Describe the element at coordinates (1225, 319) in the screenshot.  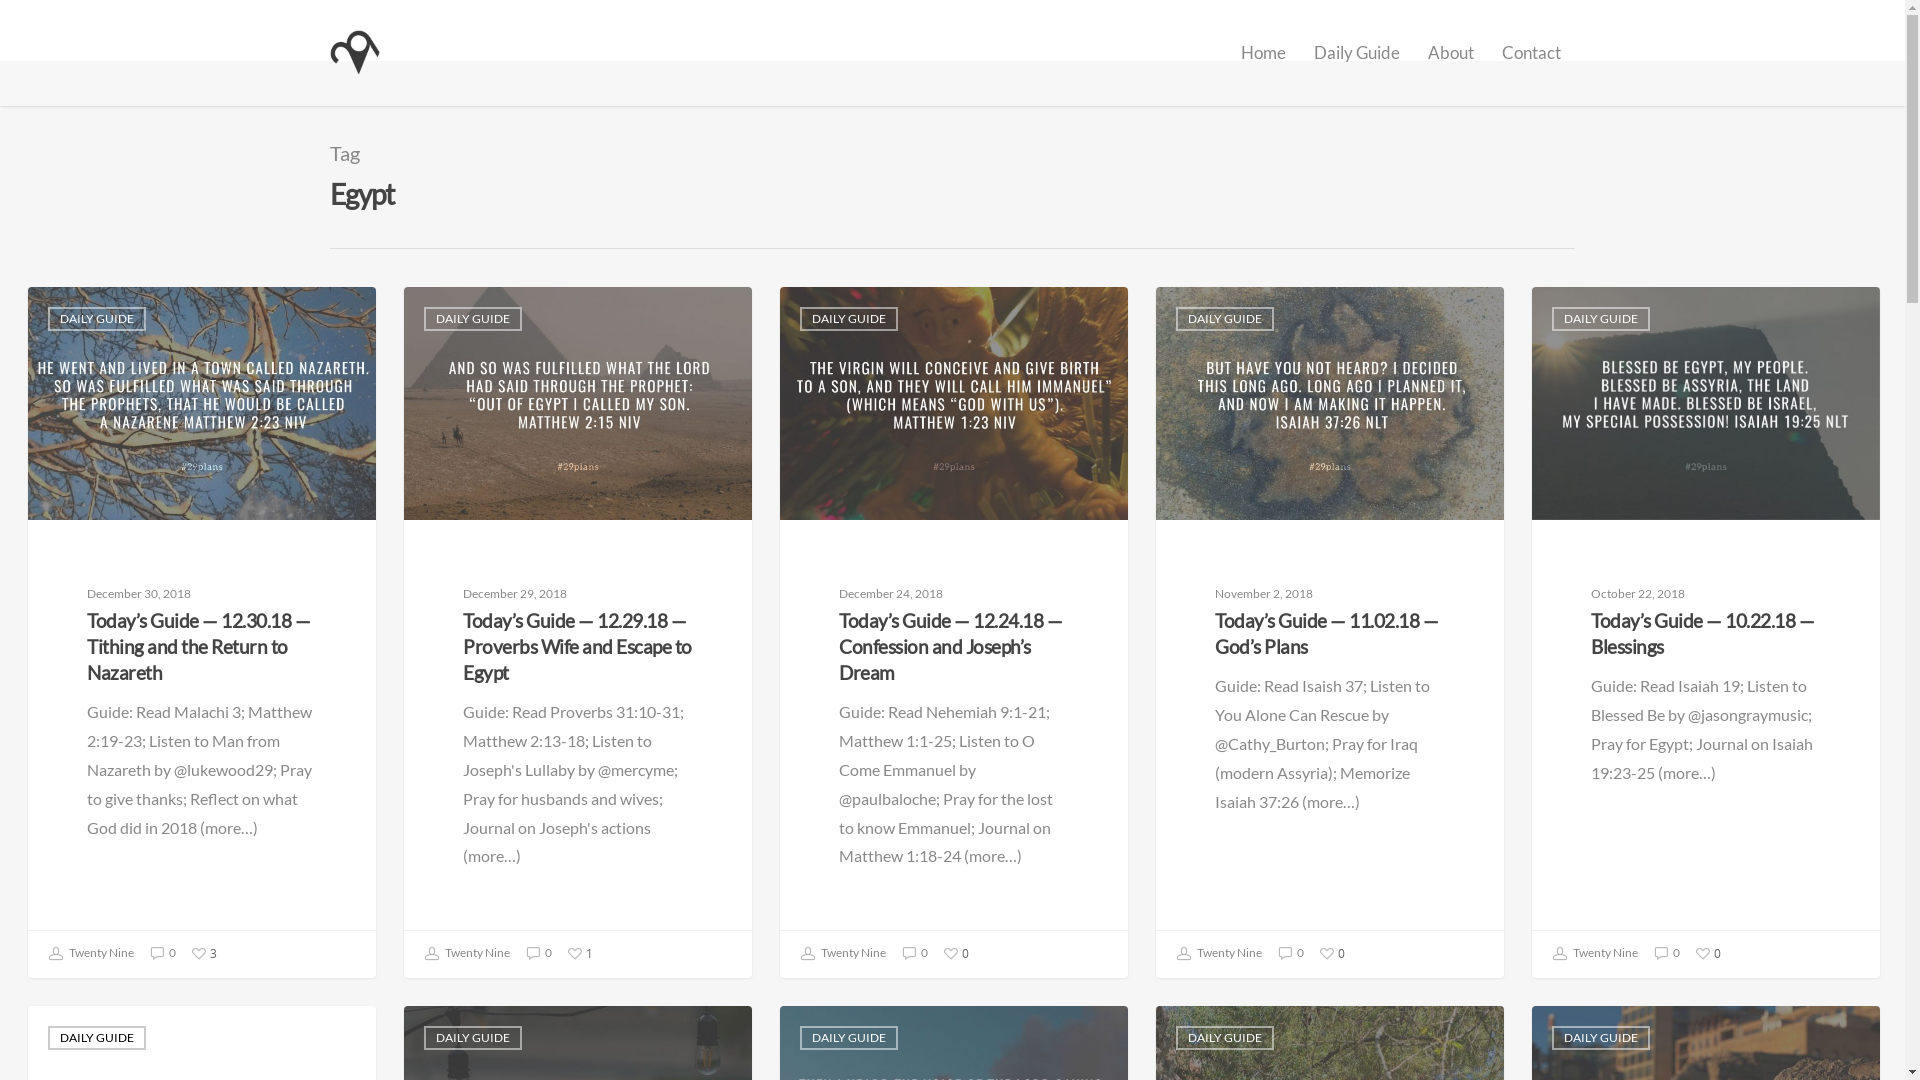
I see `DAILY GUIDE` at that location.